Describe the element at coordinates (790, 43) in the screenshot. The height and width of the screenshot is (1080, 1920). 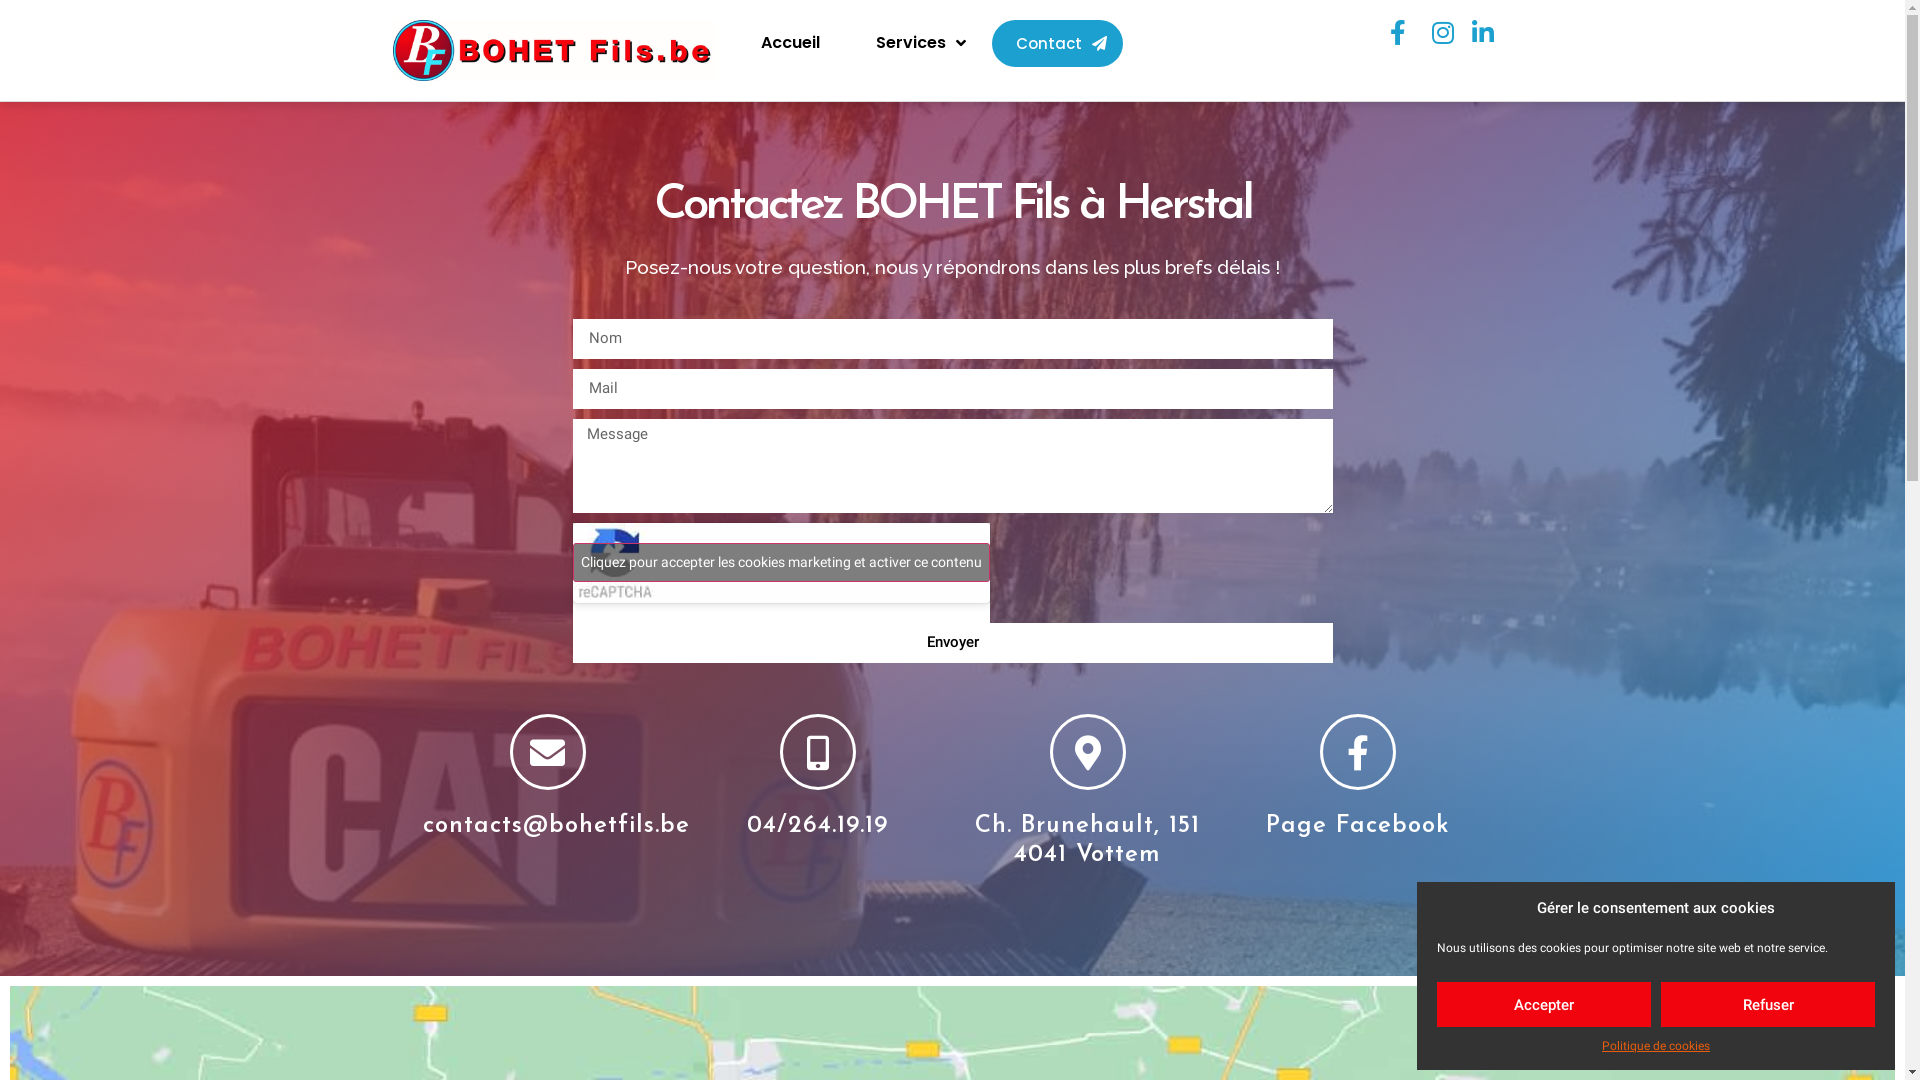
I see `Accueil` at that location.